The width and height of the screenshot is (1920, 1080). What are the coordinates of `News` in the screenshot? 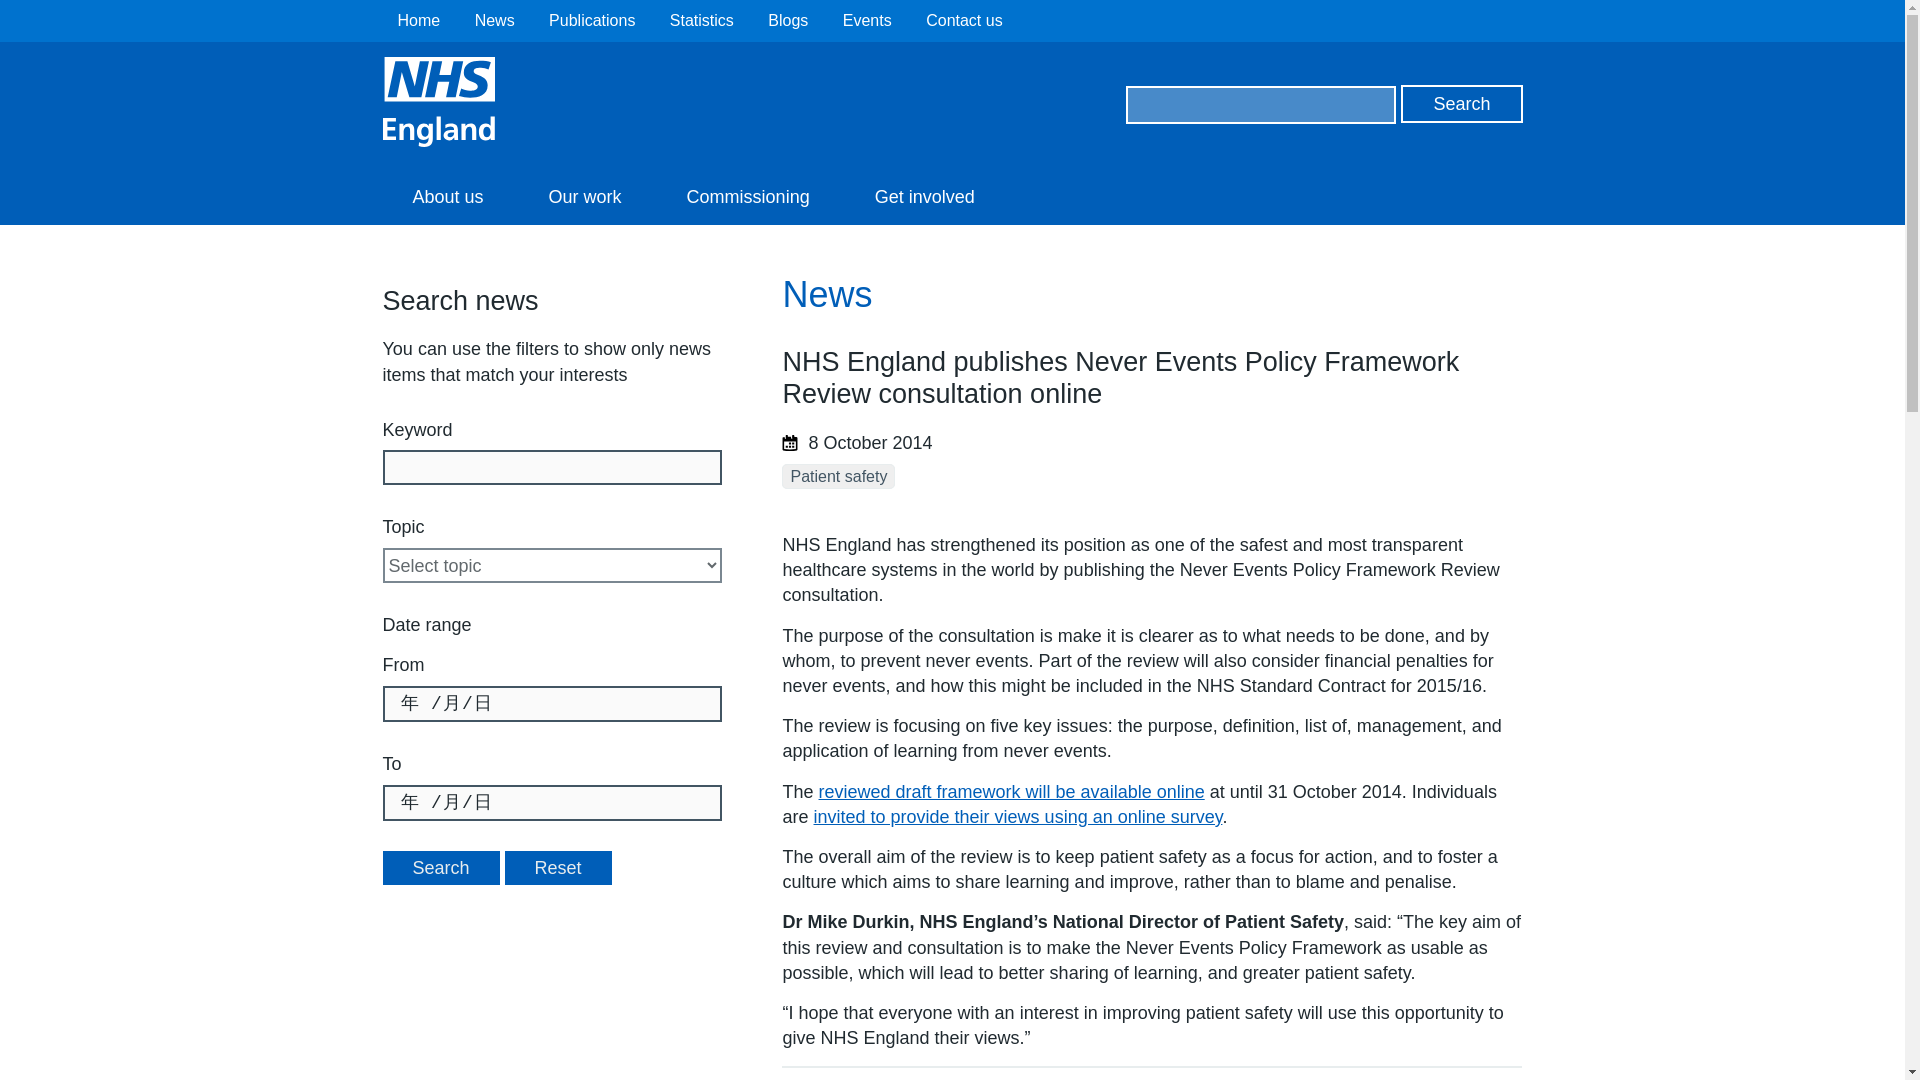 It's located at (494, 20).